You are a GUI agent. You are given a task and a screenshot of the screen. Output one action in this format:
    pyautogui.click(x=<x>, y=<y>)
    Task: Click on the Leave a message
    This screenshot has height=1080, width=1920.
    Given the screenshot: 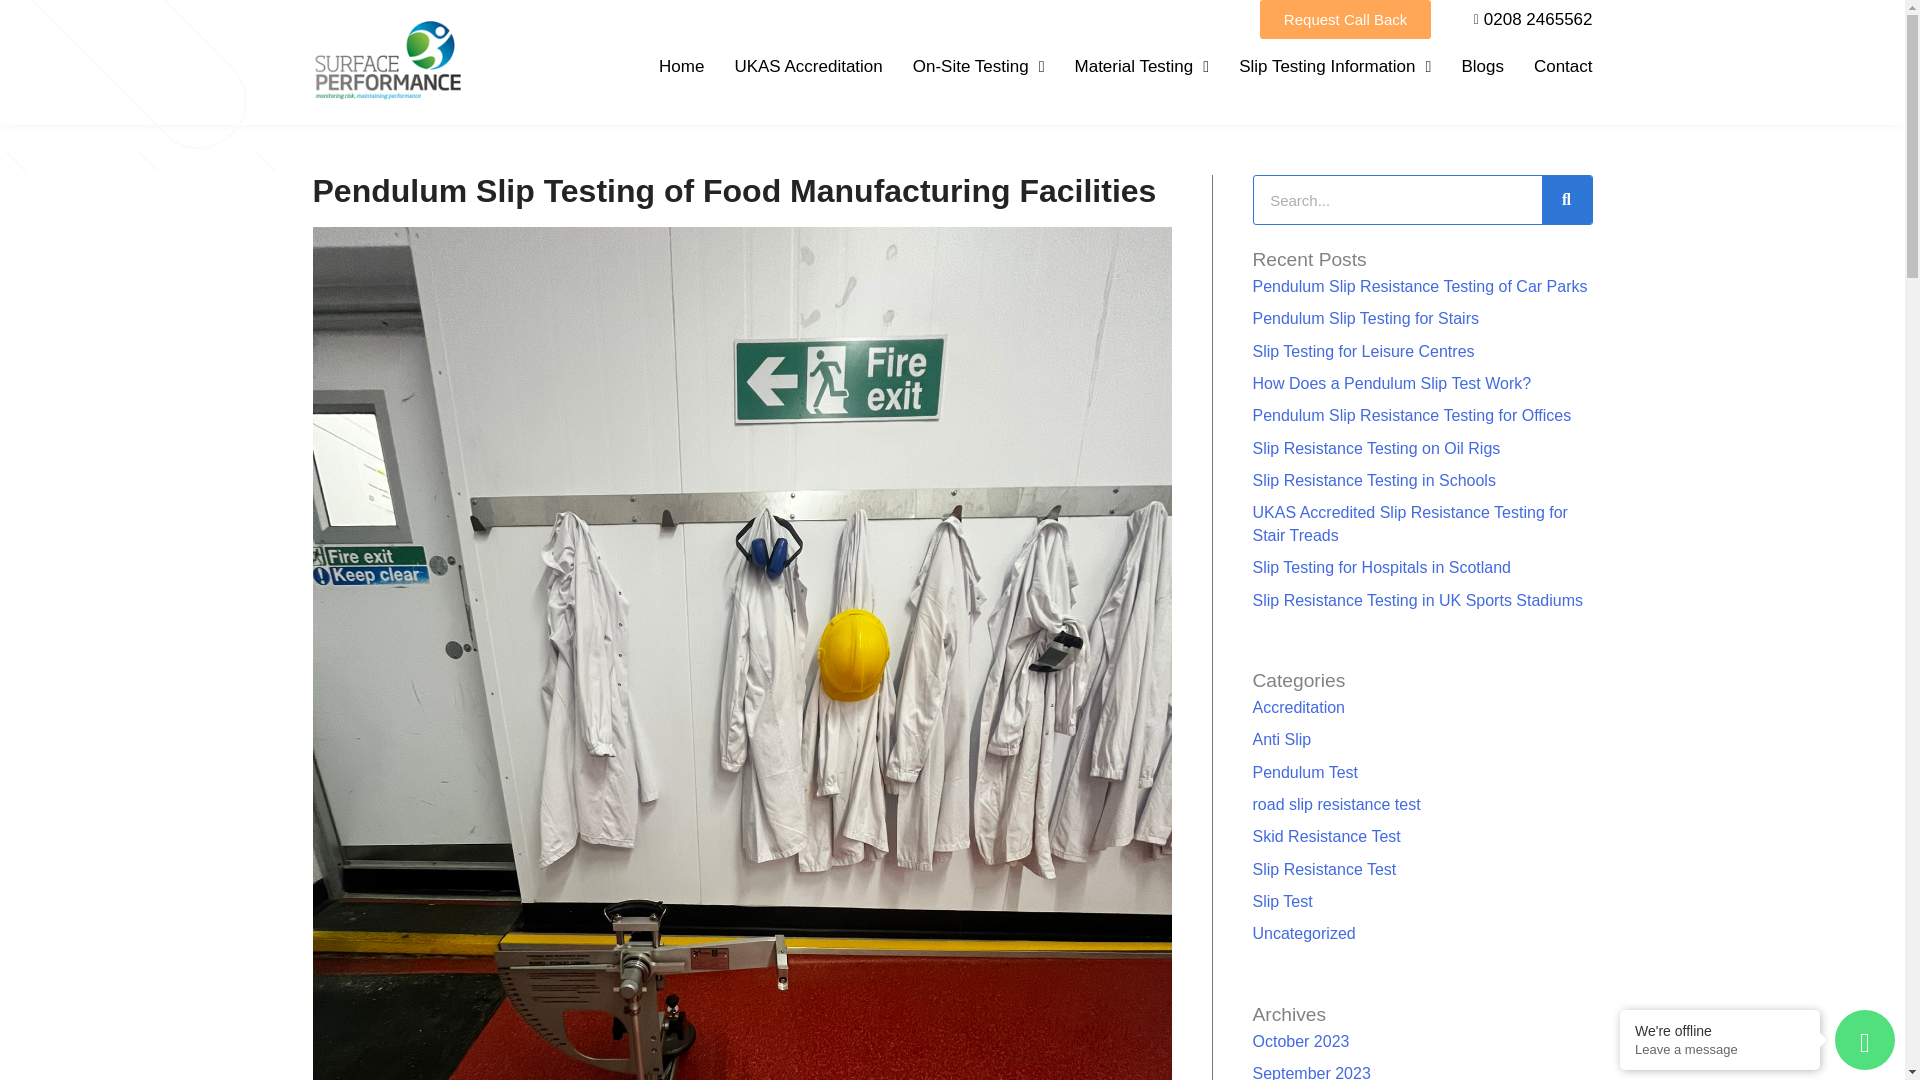 What is the action you would take?
    pyautogui.click(x=1720, y=1050)
    